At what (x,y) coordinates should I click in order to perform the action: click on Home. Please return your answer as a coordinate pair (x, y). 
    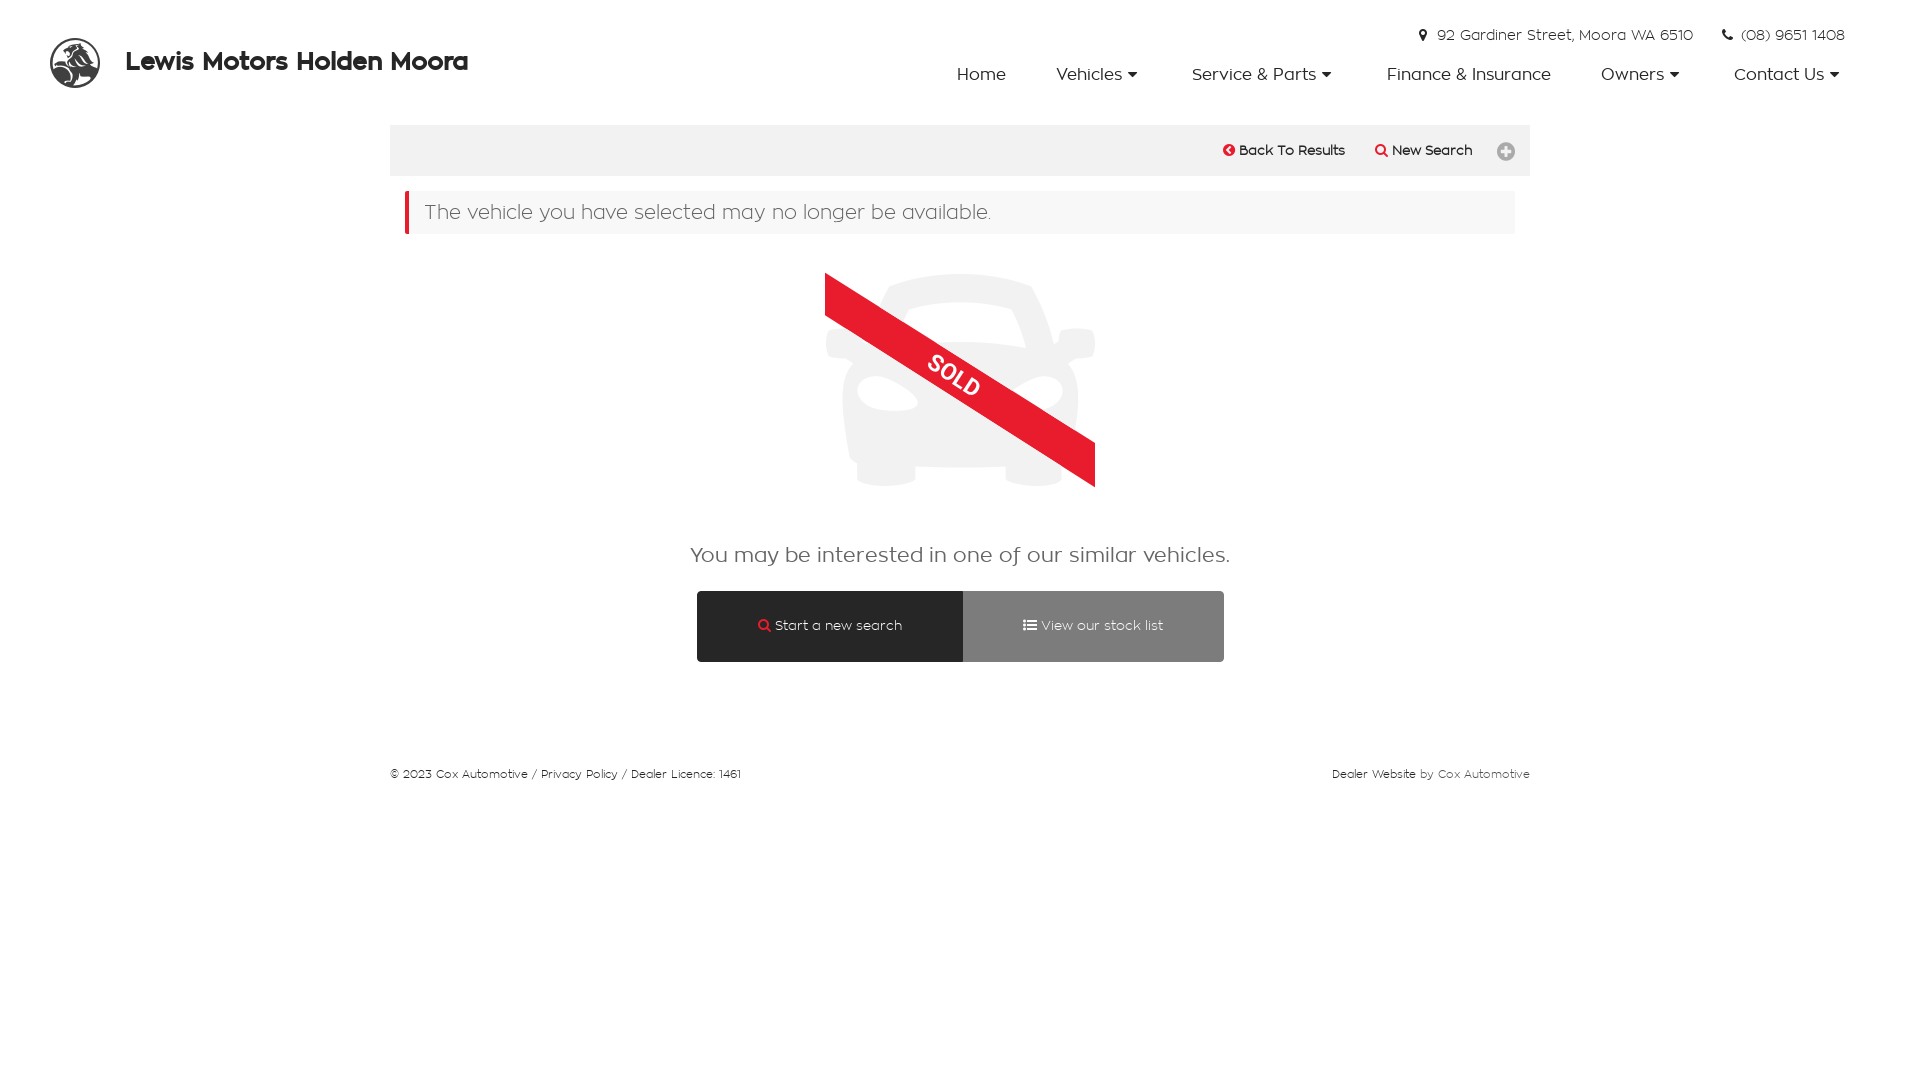
    Looking at the image, I should click on (984, 75).